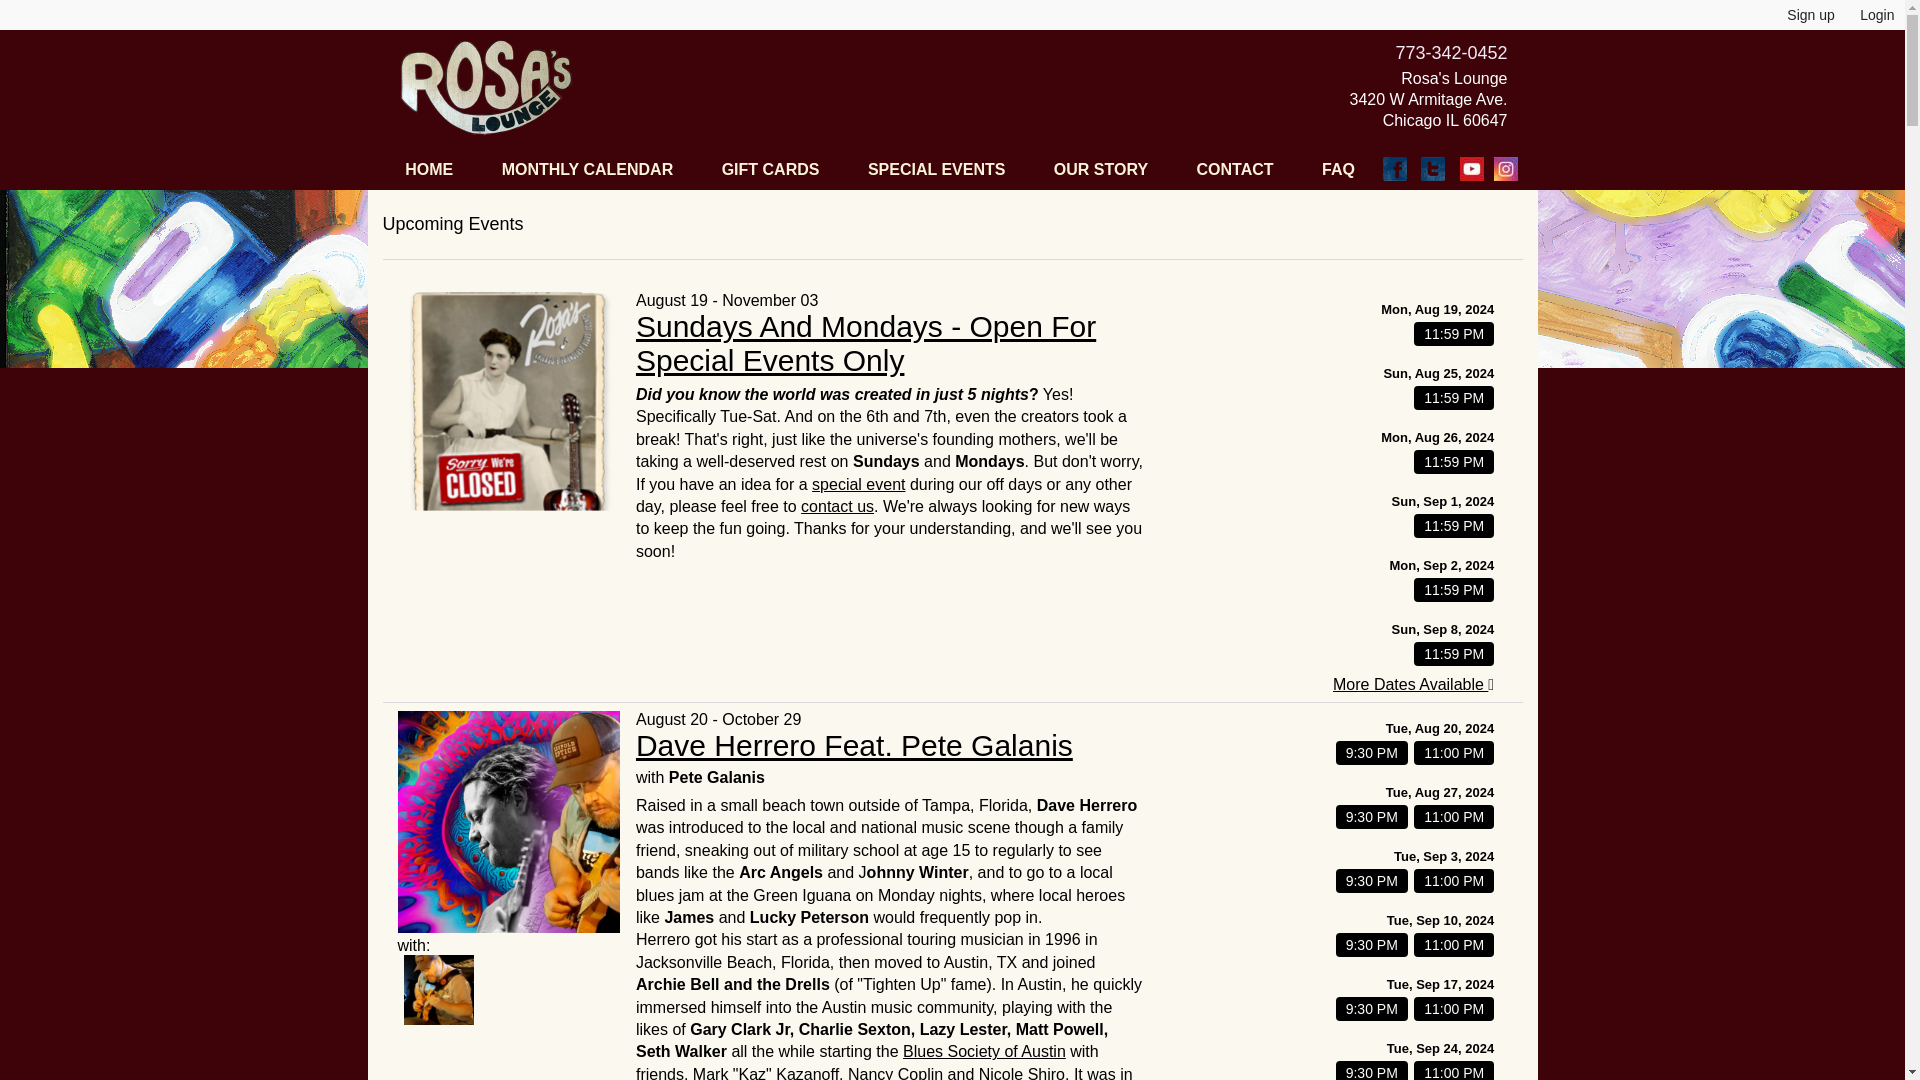  I want to click on special event, so click(858, 484).